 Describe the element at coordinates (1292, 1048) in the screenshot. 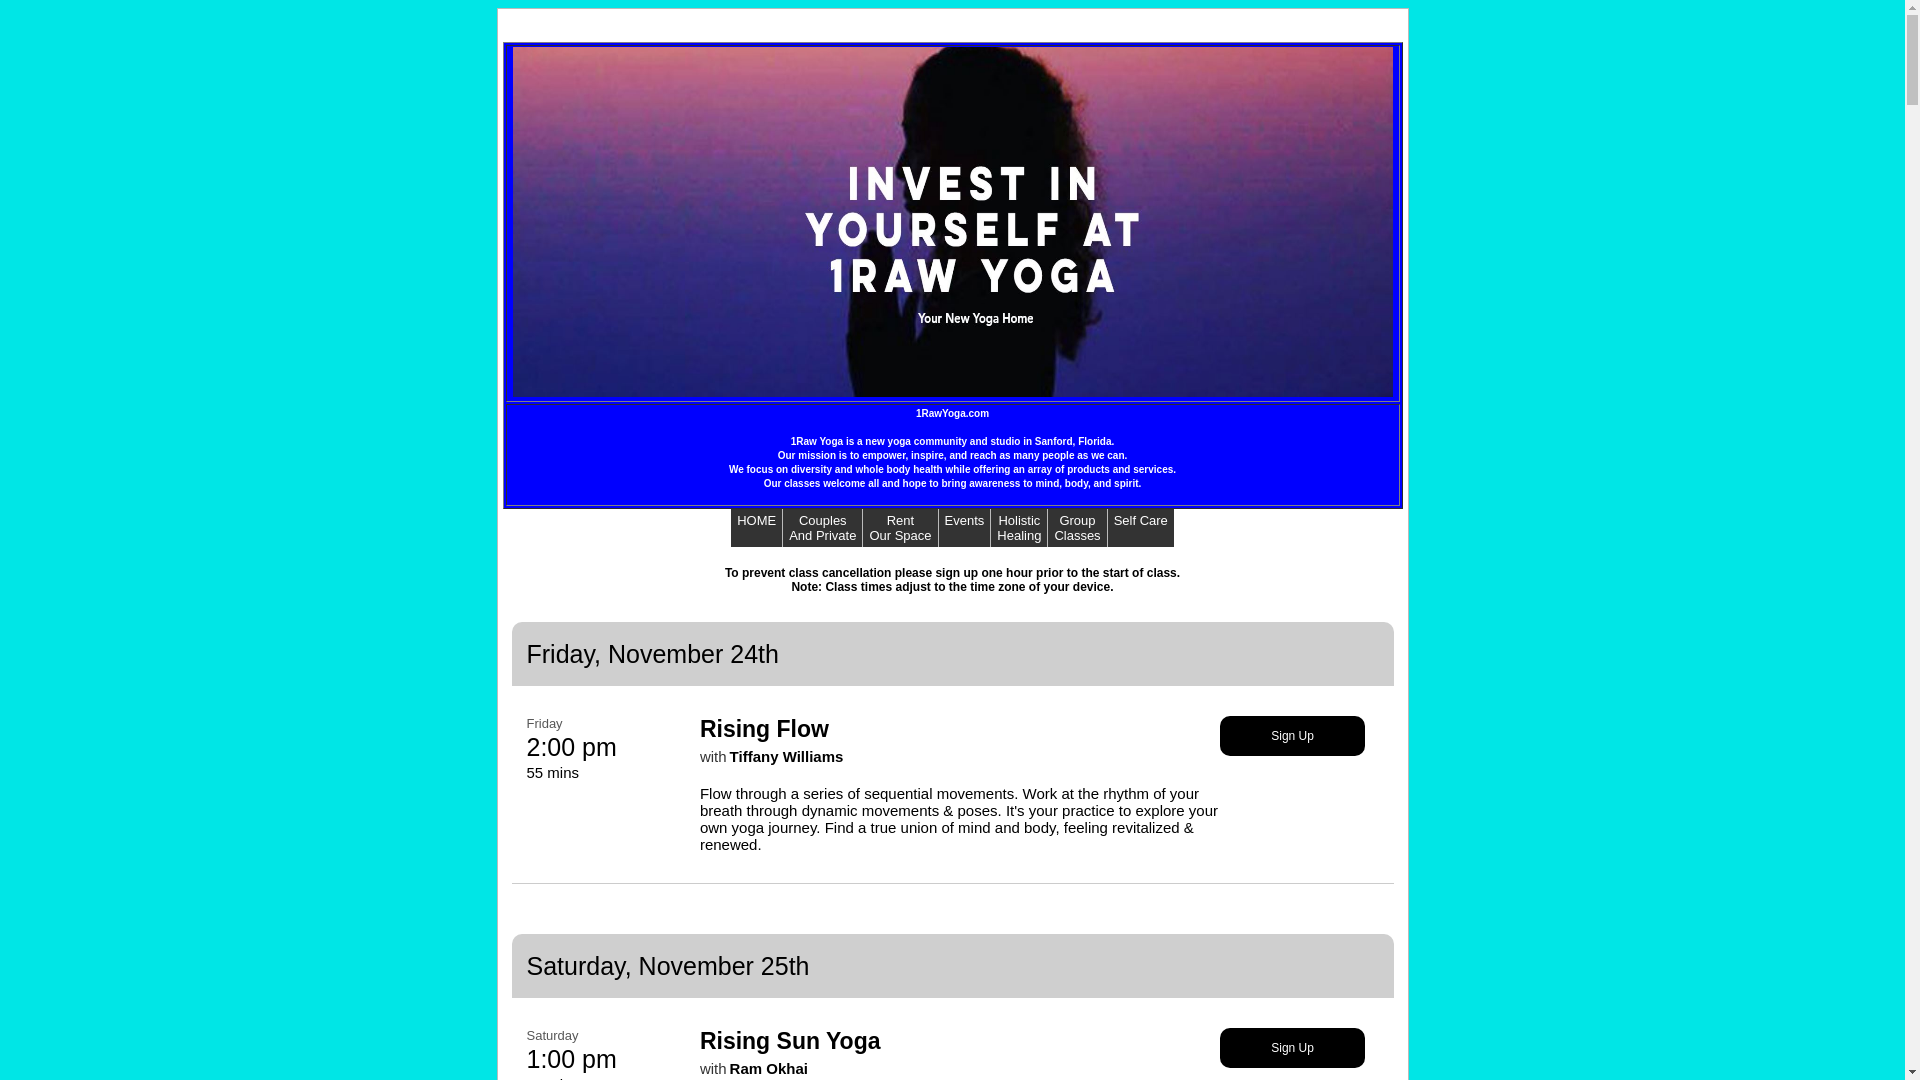

I see `Sign Up` at that location.